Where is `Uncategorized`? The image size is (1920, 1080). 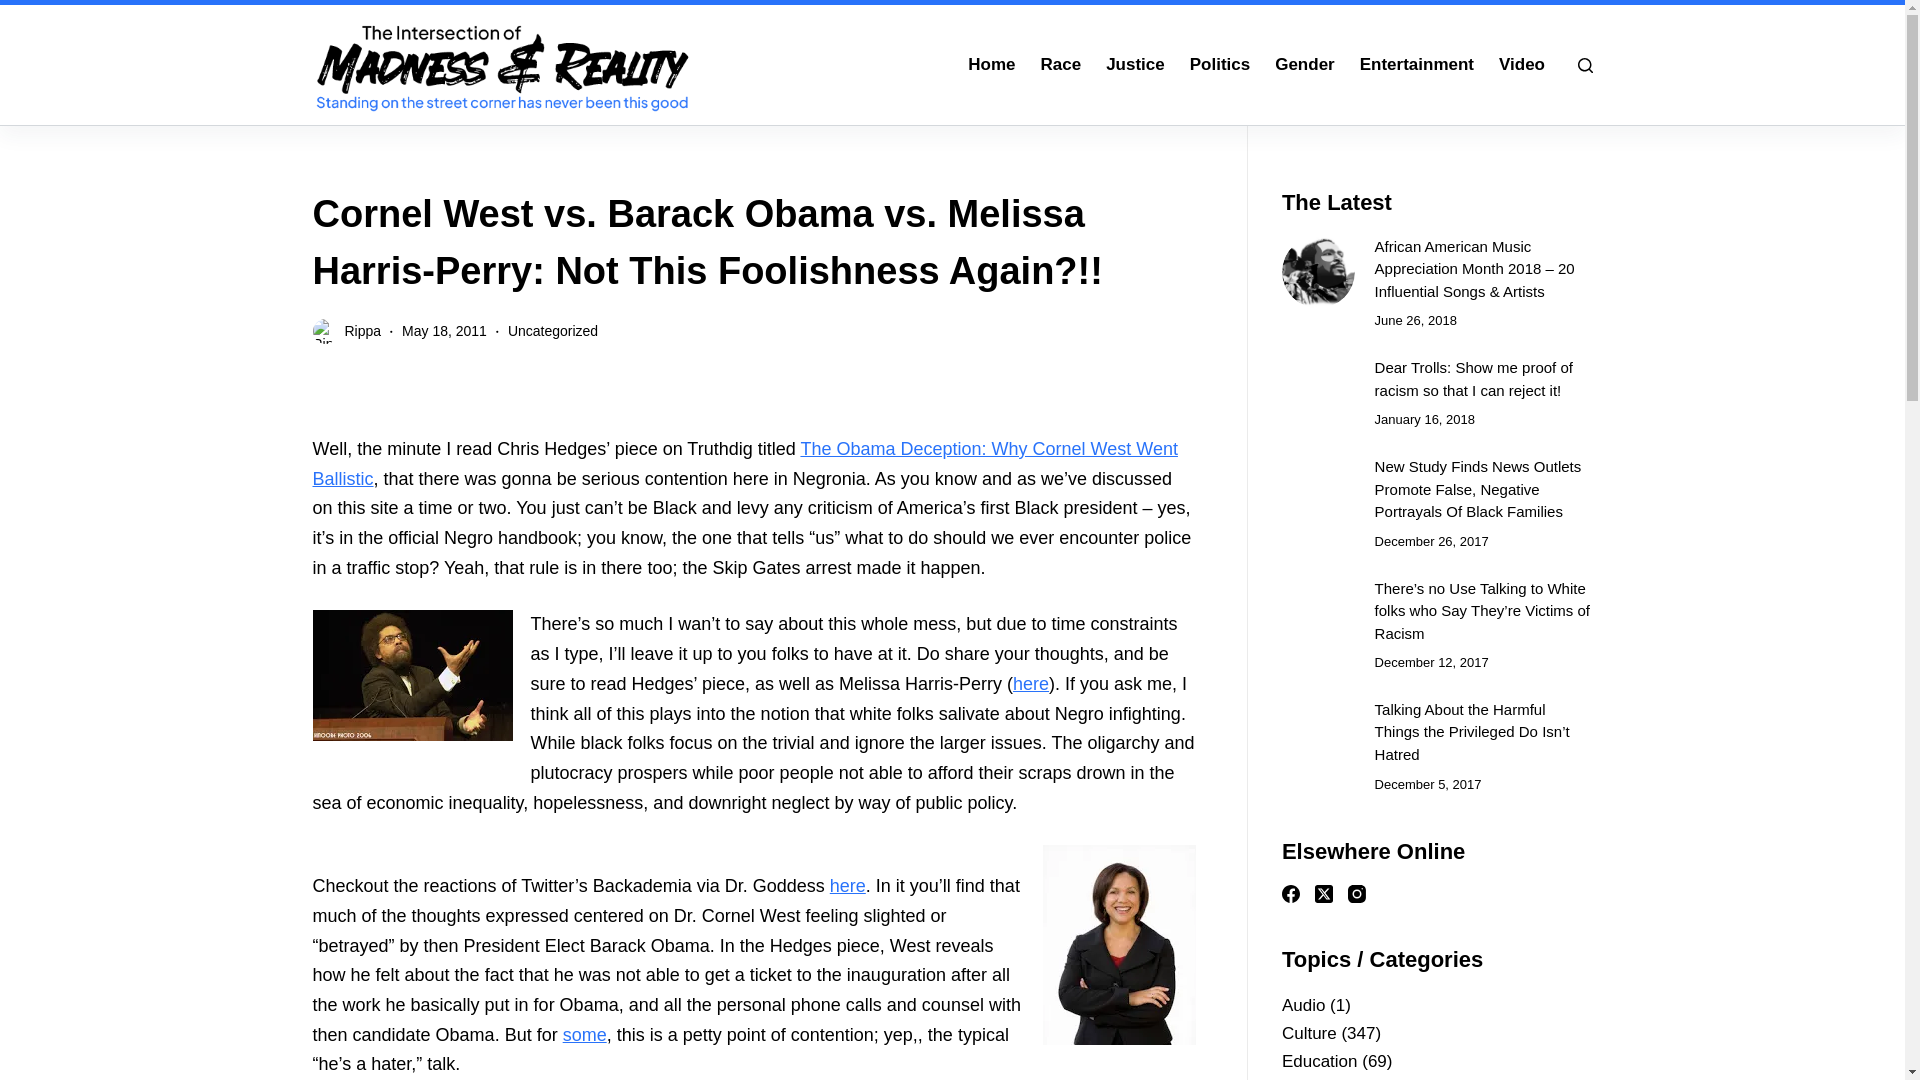 Uncategorized is located at coordinates (552, 330).